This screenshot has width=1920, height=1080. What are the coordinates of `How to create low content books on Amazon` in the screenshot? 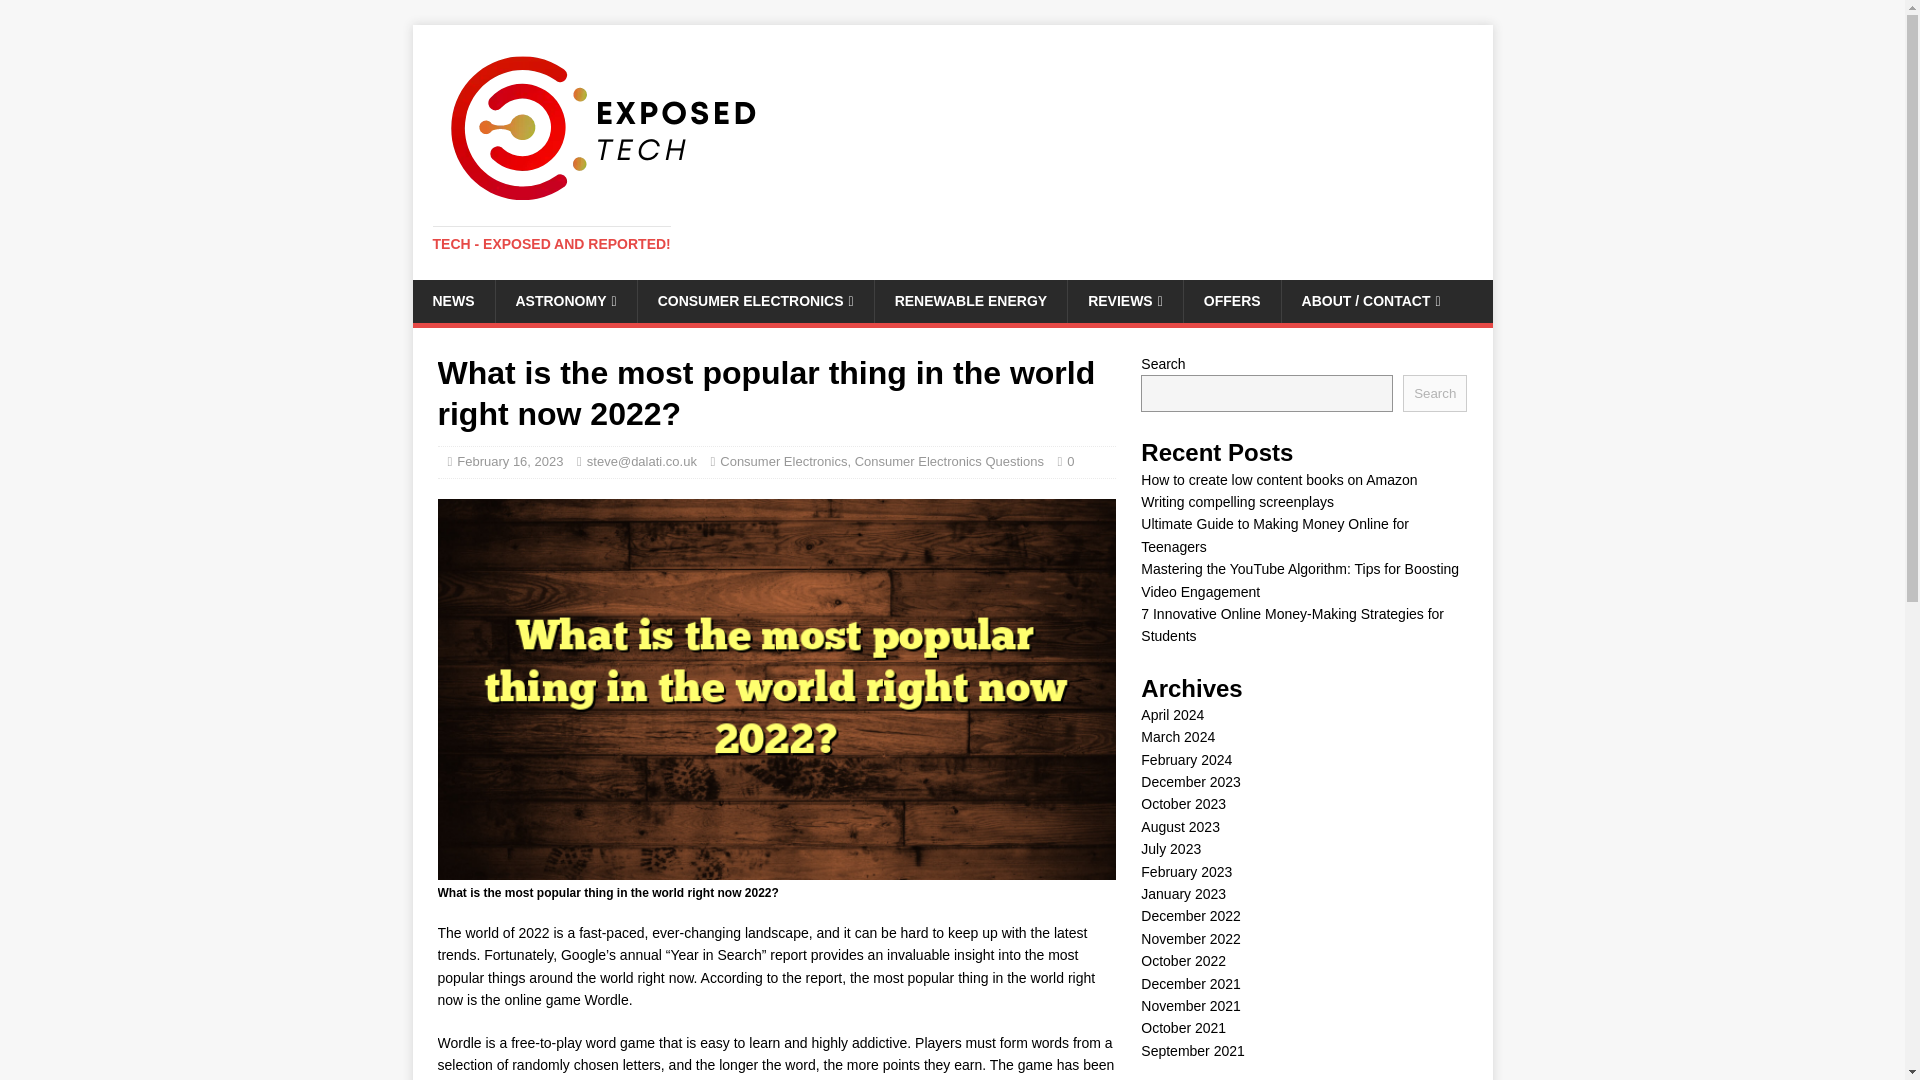 It's located at (1278, 480).